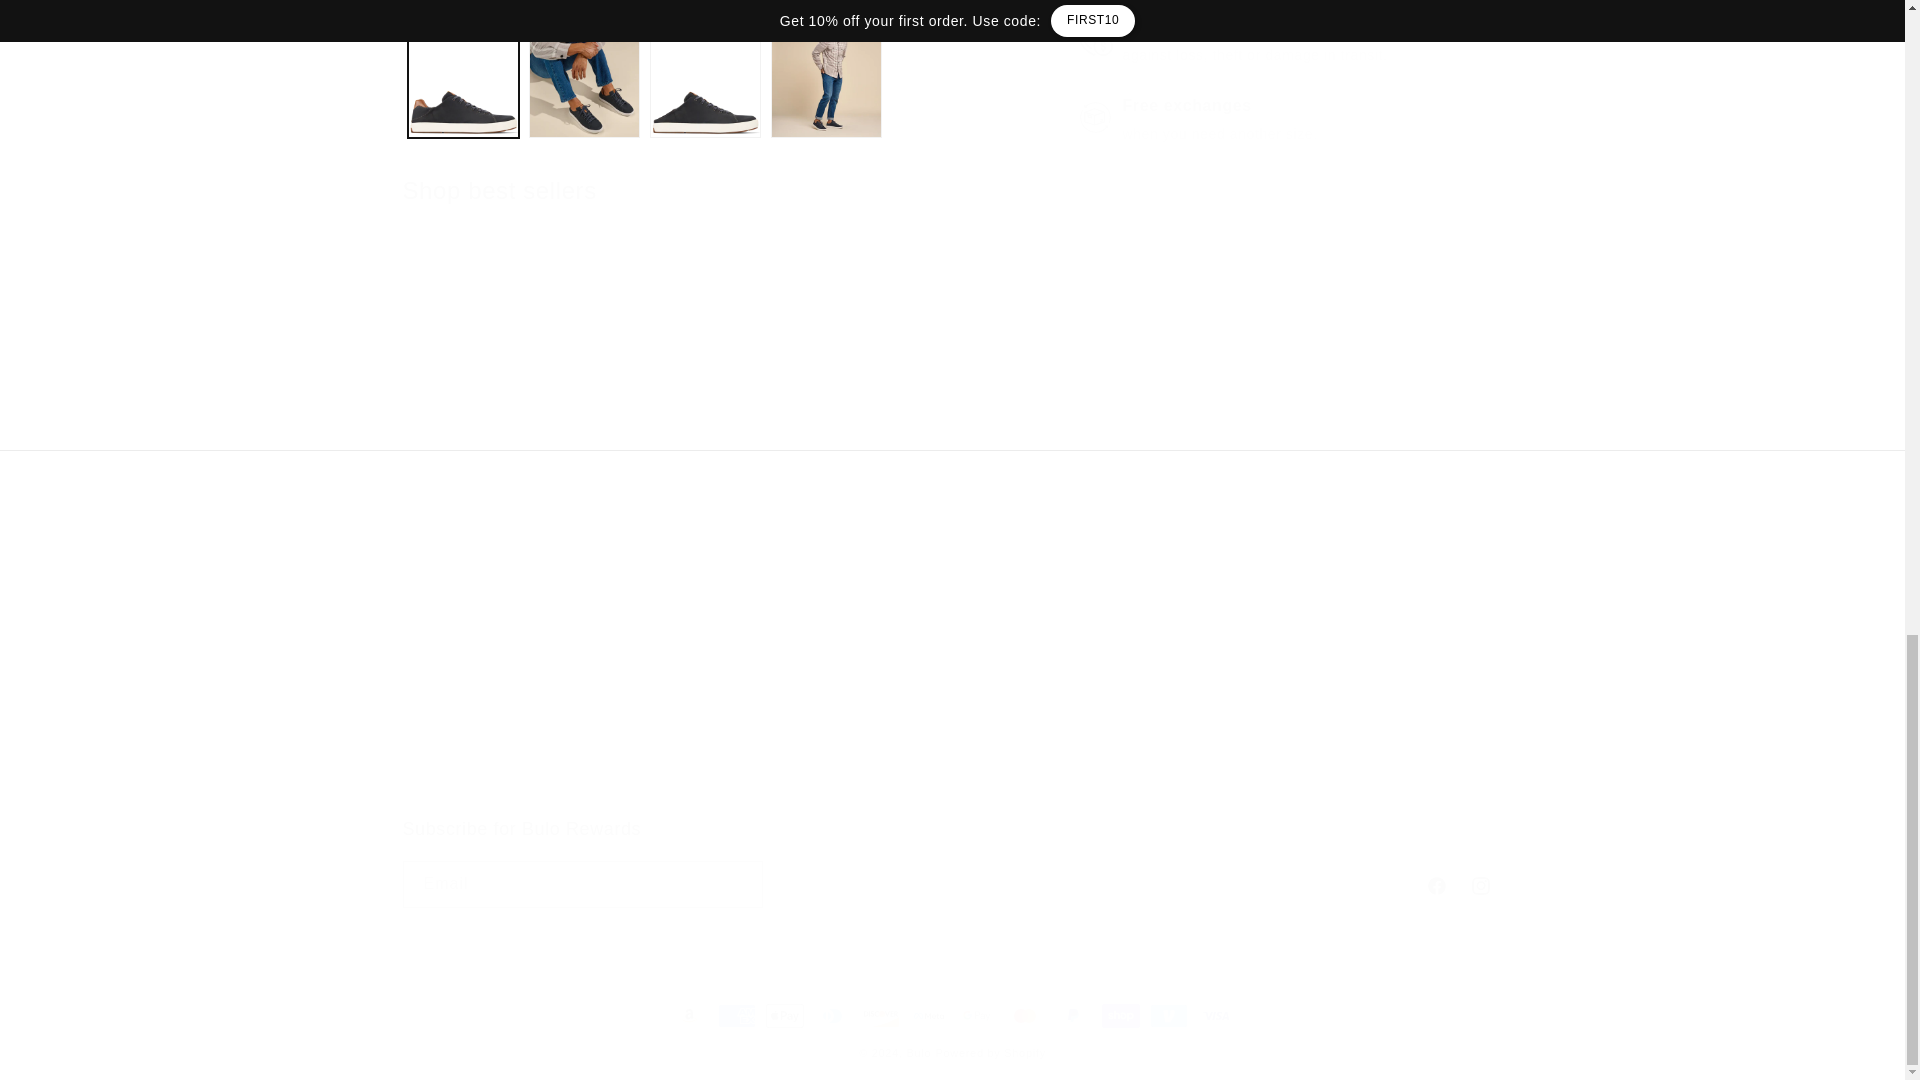 This screenshot has width=1920, height=1080. I want to click on Shop best sellers, so click(536, 698).